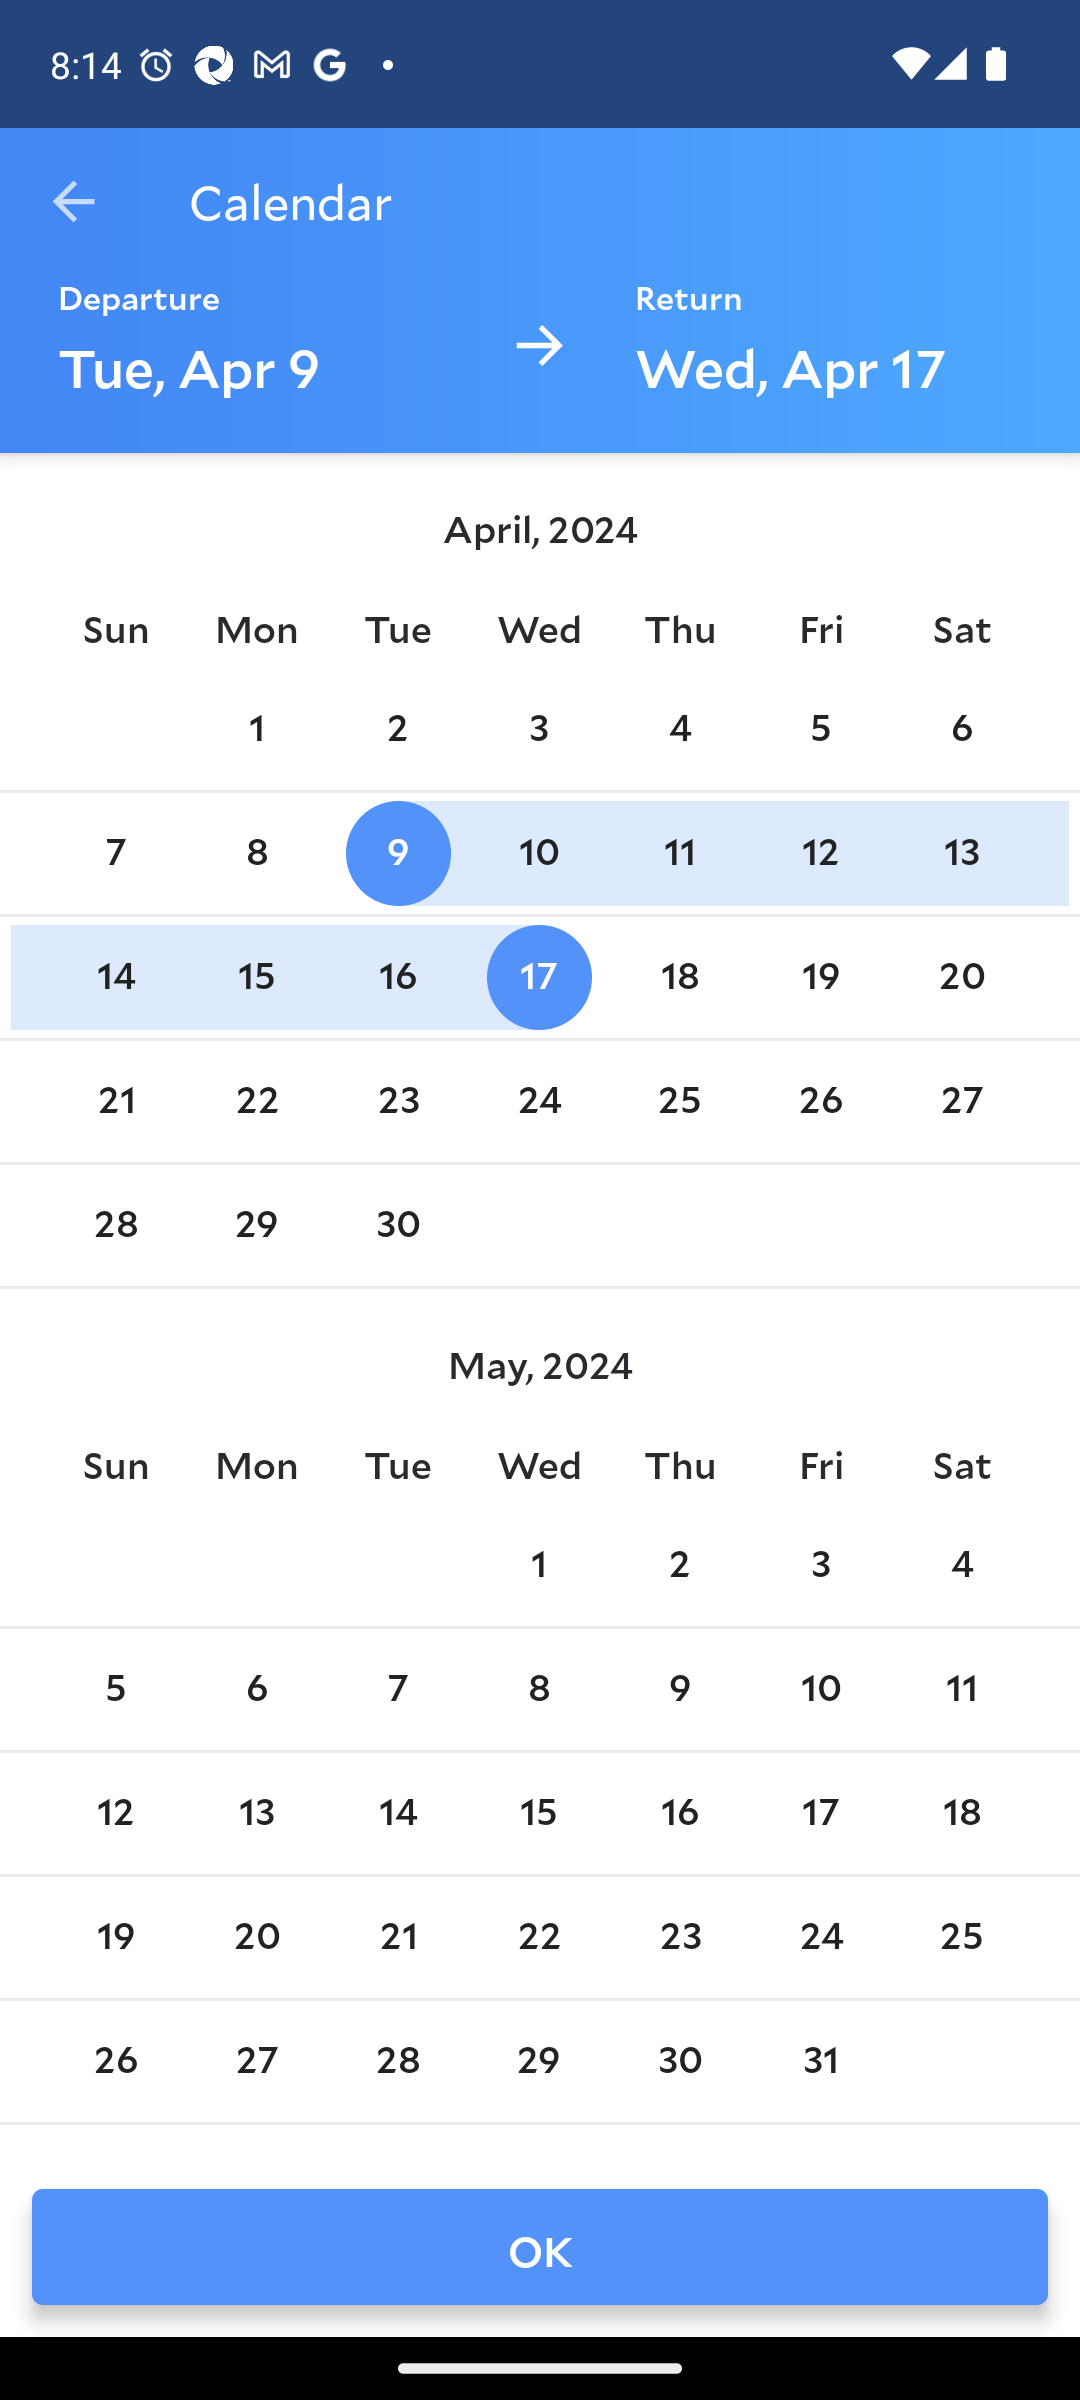 The image size is (1080, 2400). Describe the element at coordinates (962, 1814) in the screenshot. I see `18` at that location.